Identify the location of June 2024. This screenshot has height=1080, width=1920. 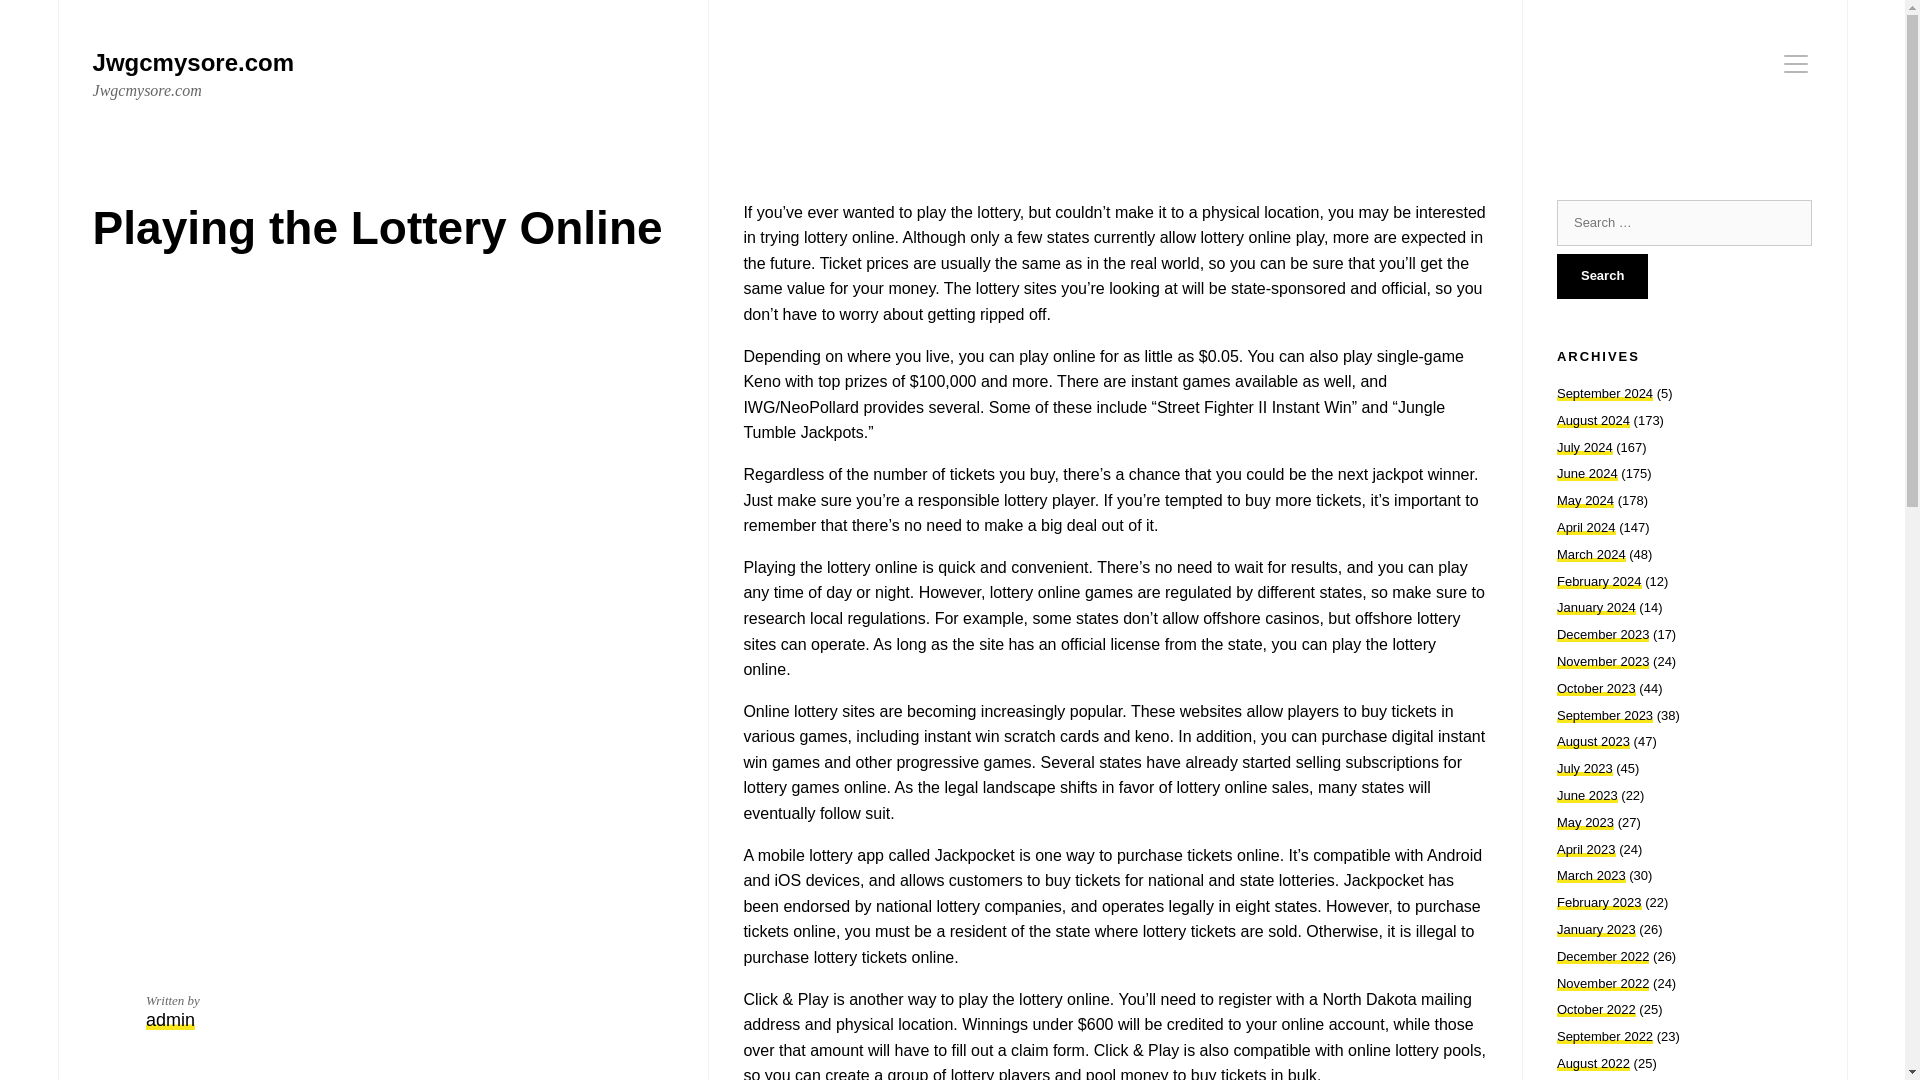
(1588, 472).